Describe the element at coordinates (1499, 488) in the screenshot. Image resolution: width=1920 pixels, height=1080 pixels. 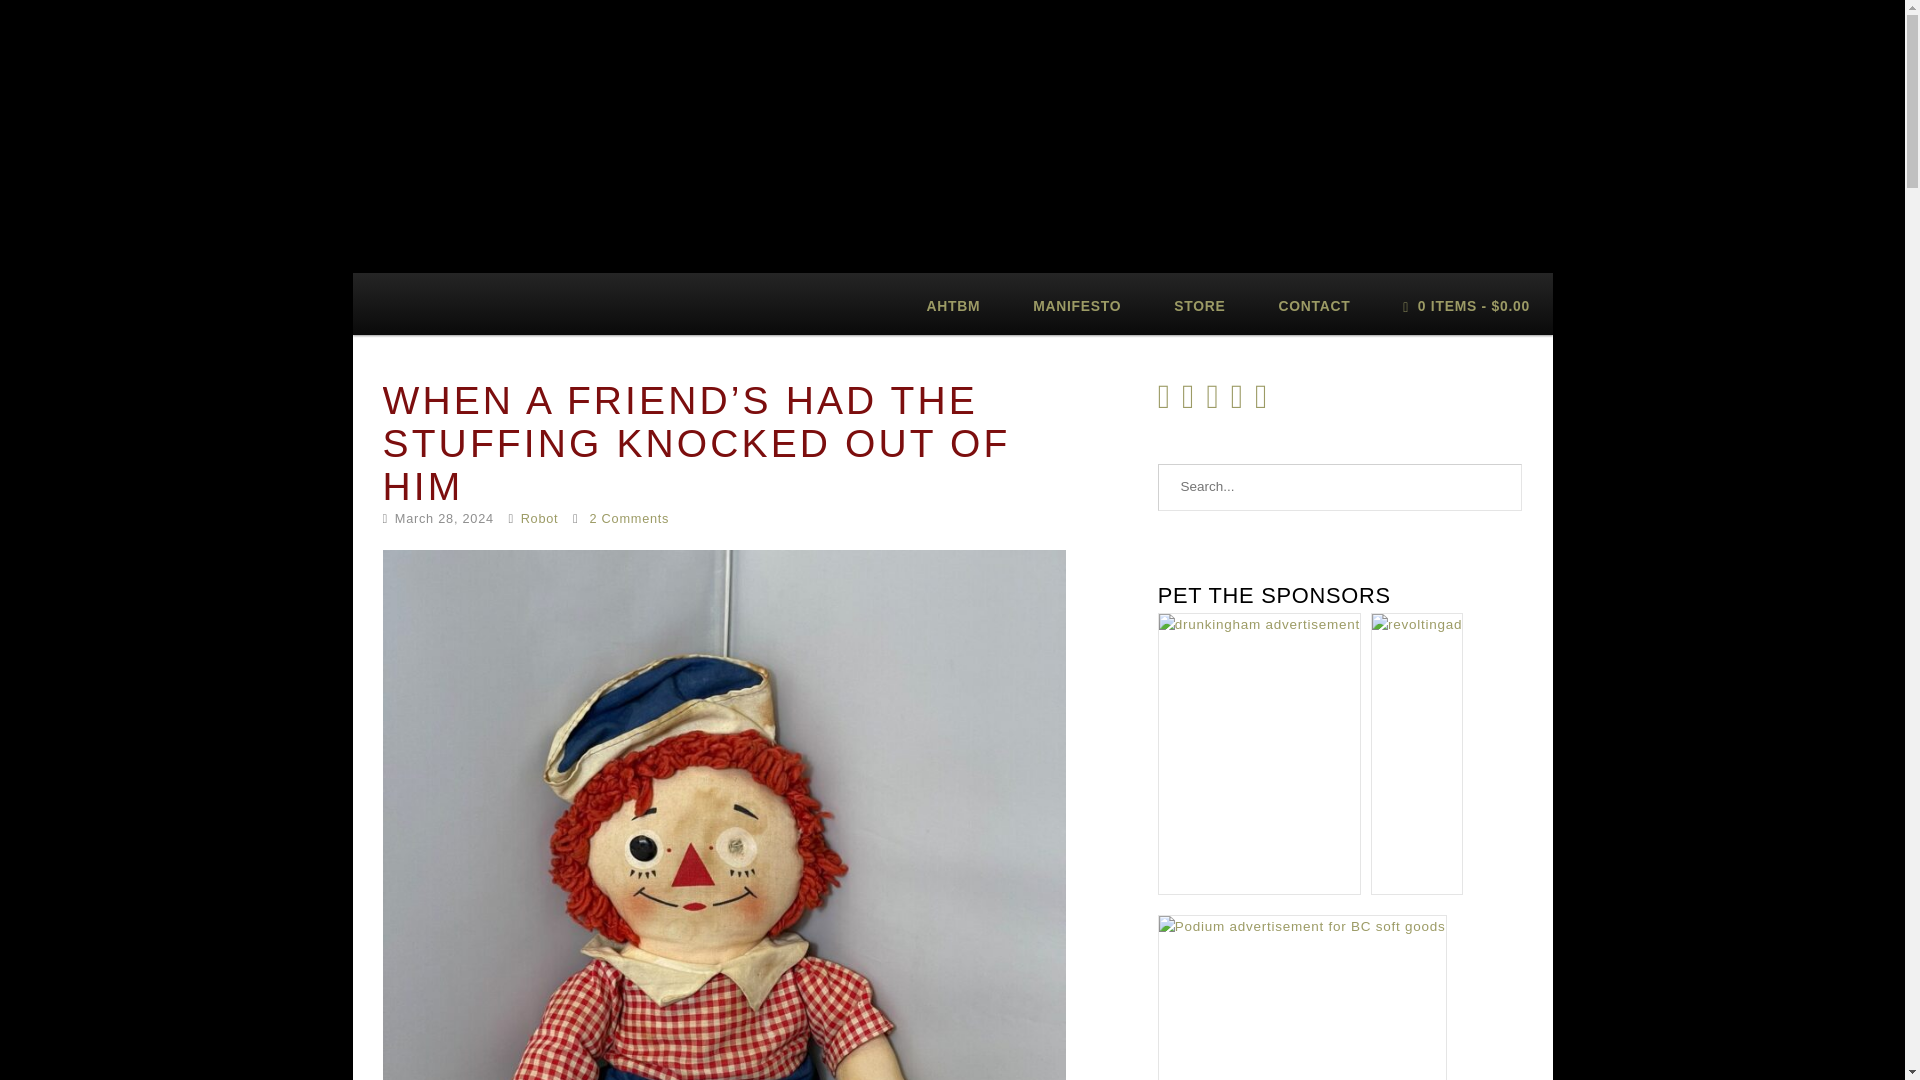
I see `Search` at that location.